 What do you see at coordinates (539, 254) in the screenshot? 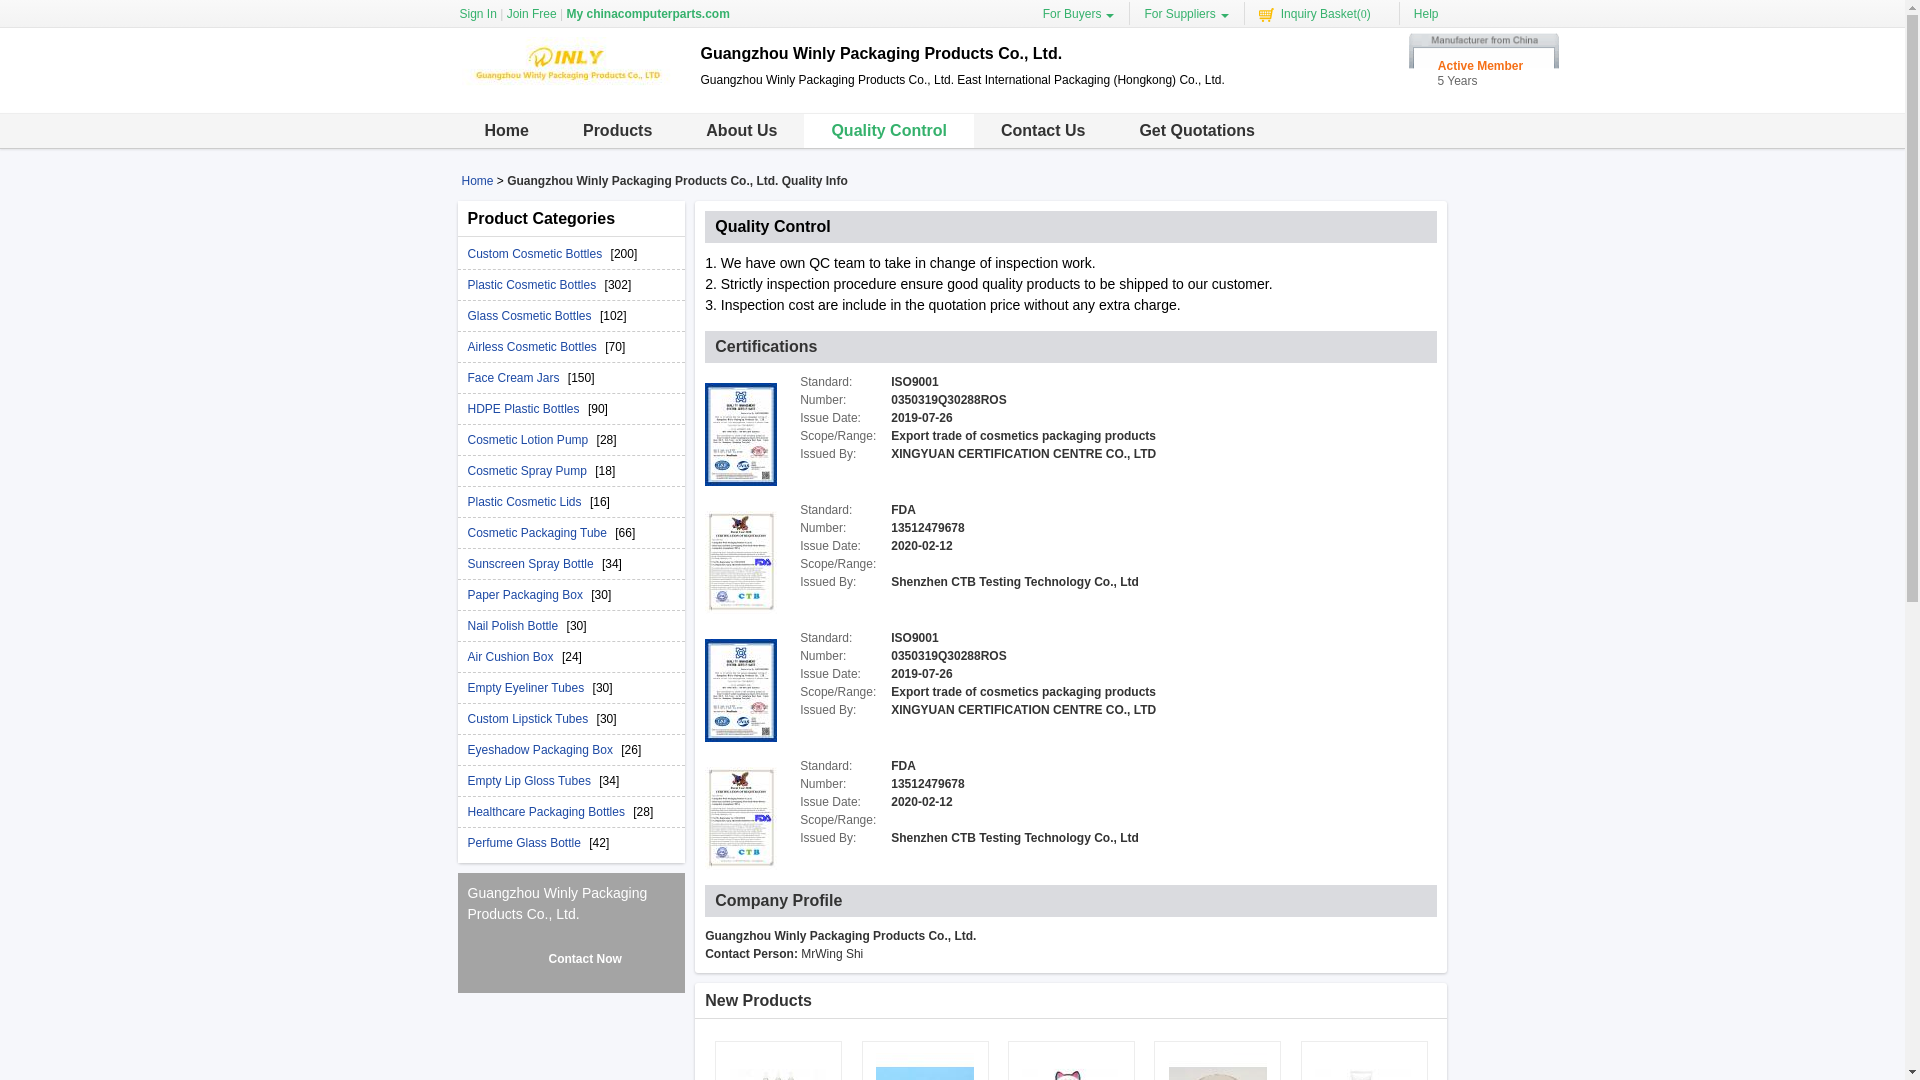
I see `China Custom Cosmetic Bottles factories` at bounding box center [539, 254].